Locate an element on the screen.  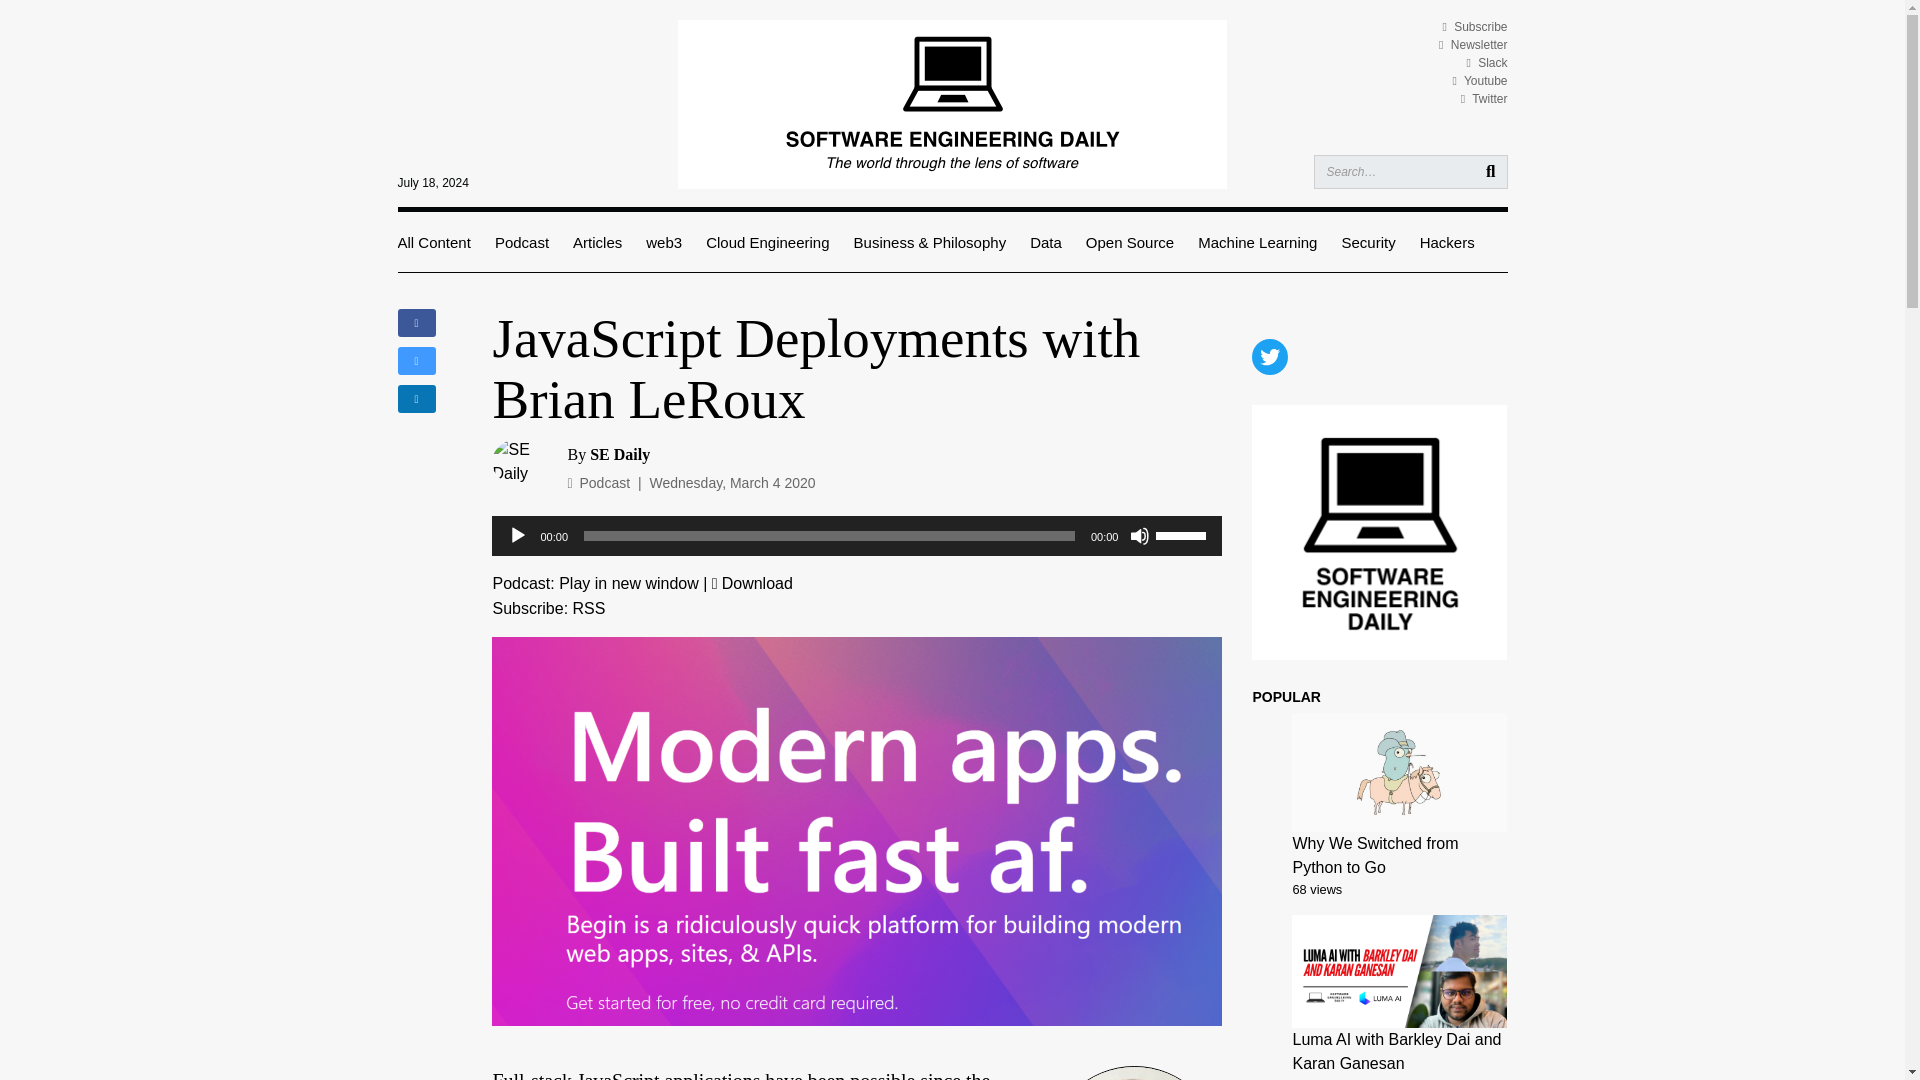
Newsletter is located at coordinates (1472, 44).